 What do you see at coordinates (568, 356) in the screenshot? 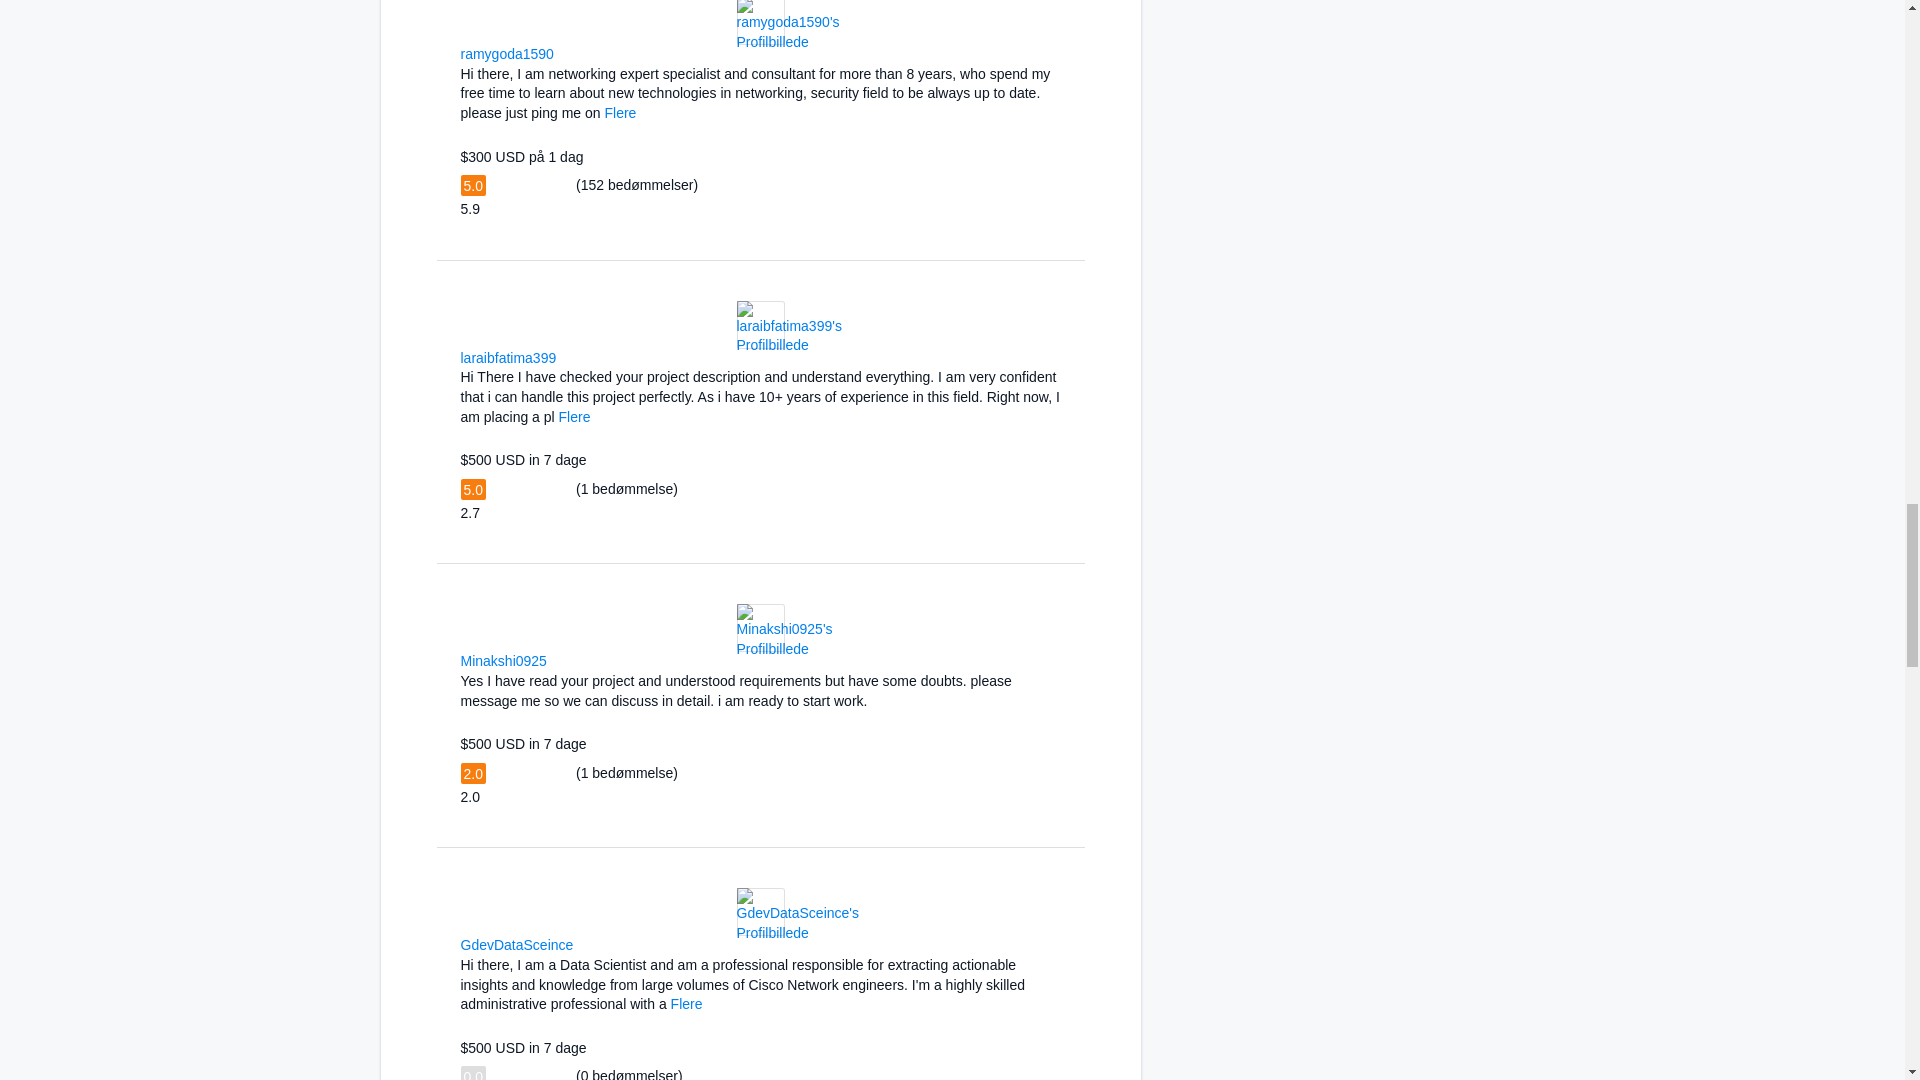
I see `Pakistan` at bounding box center [568, 356].